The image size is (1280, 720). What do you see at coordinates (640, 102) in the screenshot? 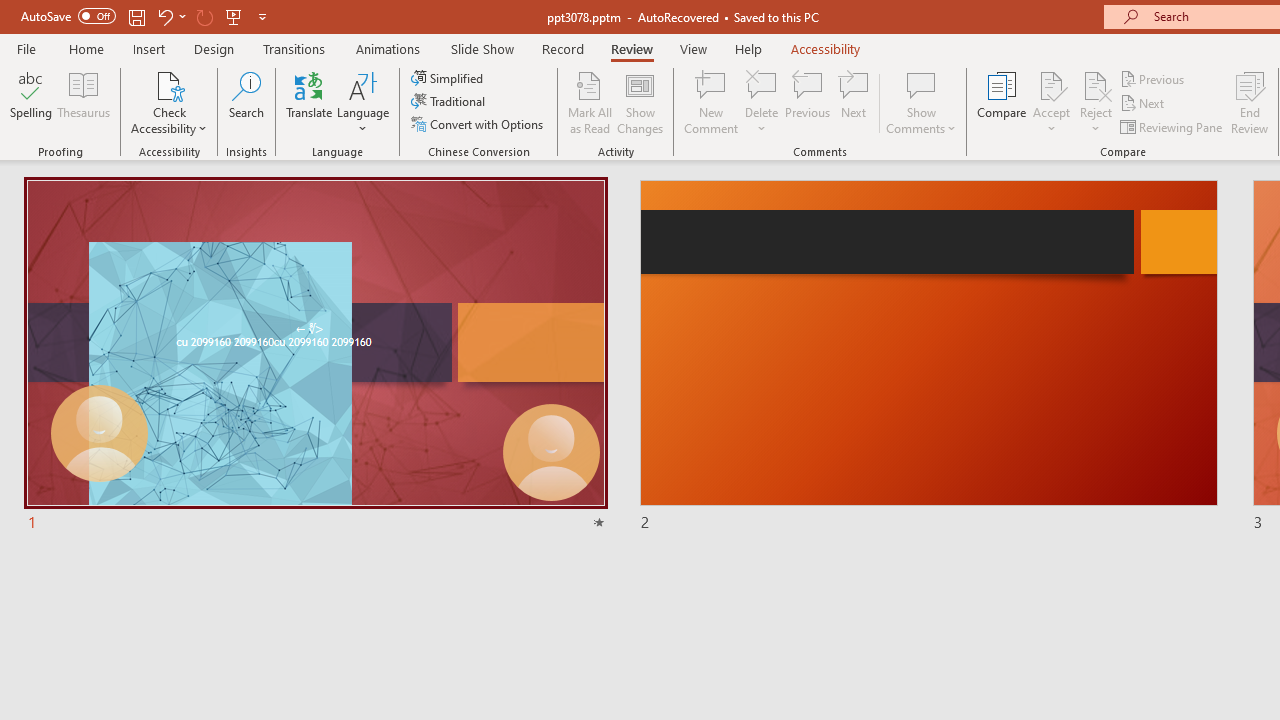
I see `Show Changes` at bounding box center [640, 102].